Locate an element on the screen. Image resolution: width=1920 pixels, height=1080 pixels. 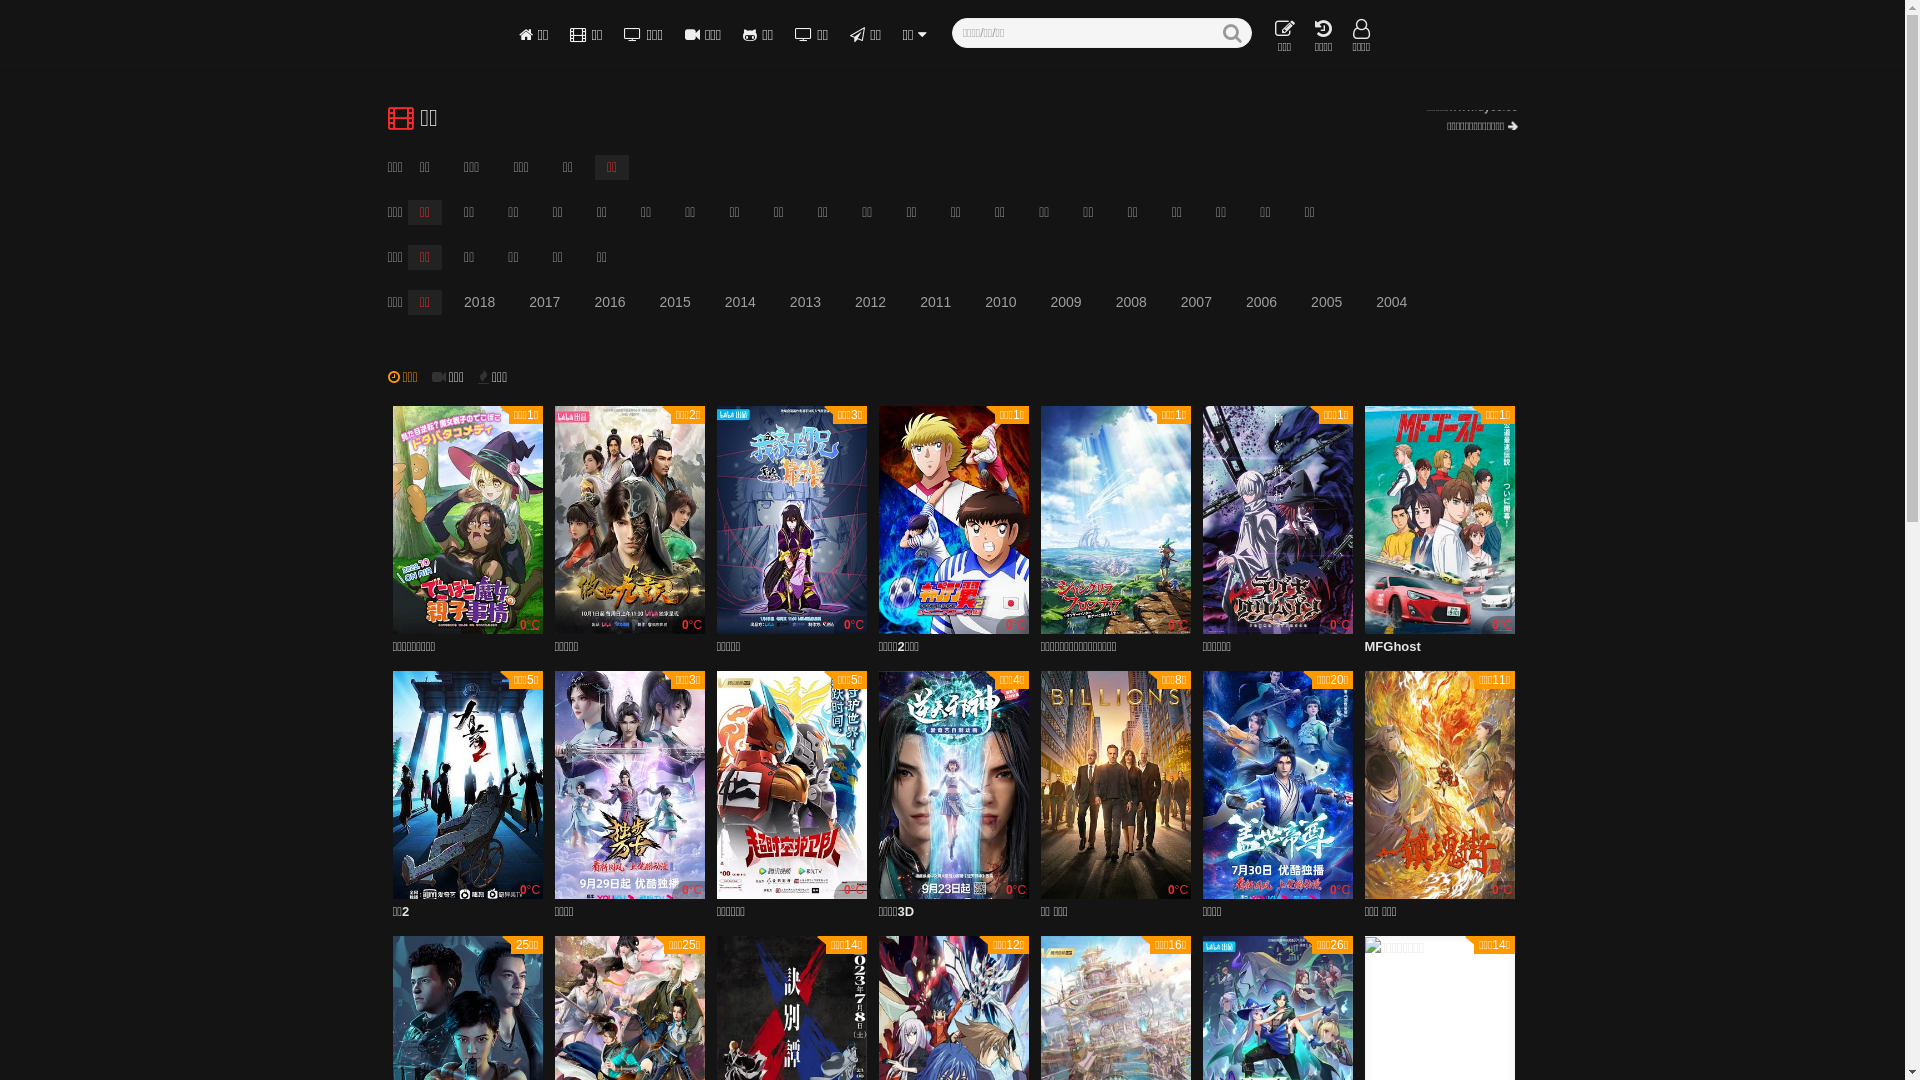
2009 is located at coordinates (1066, 302).